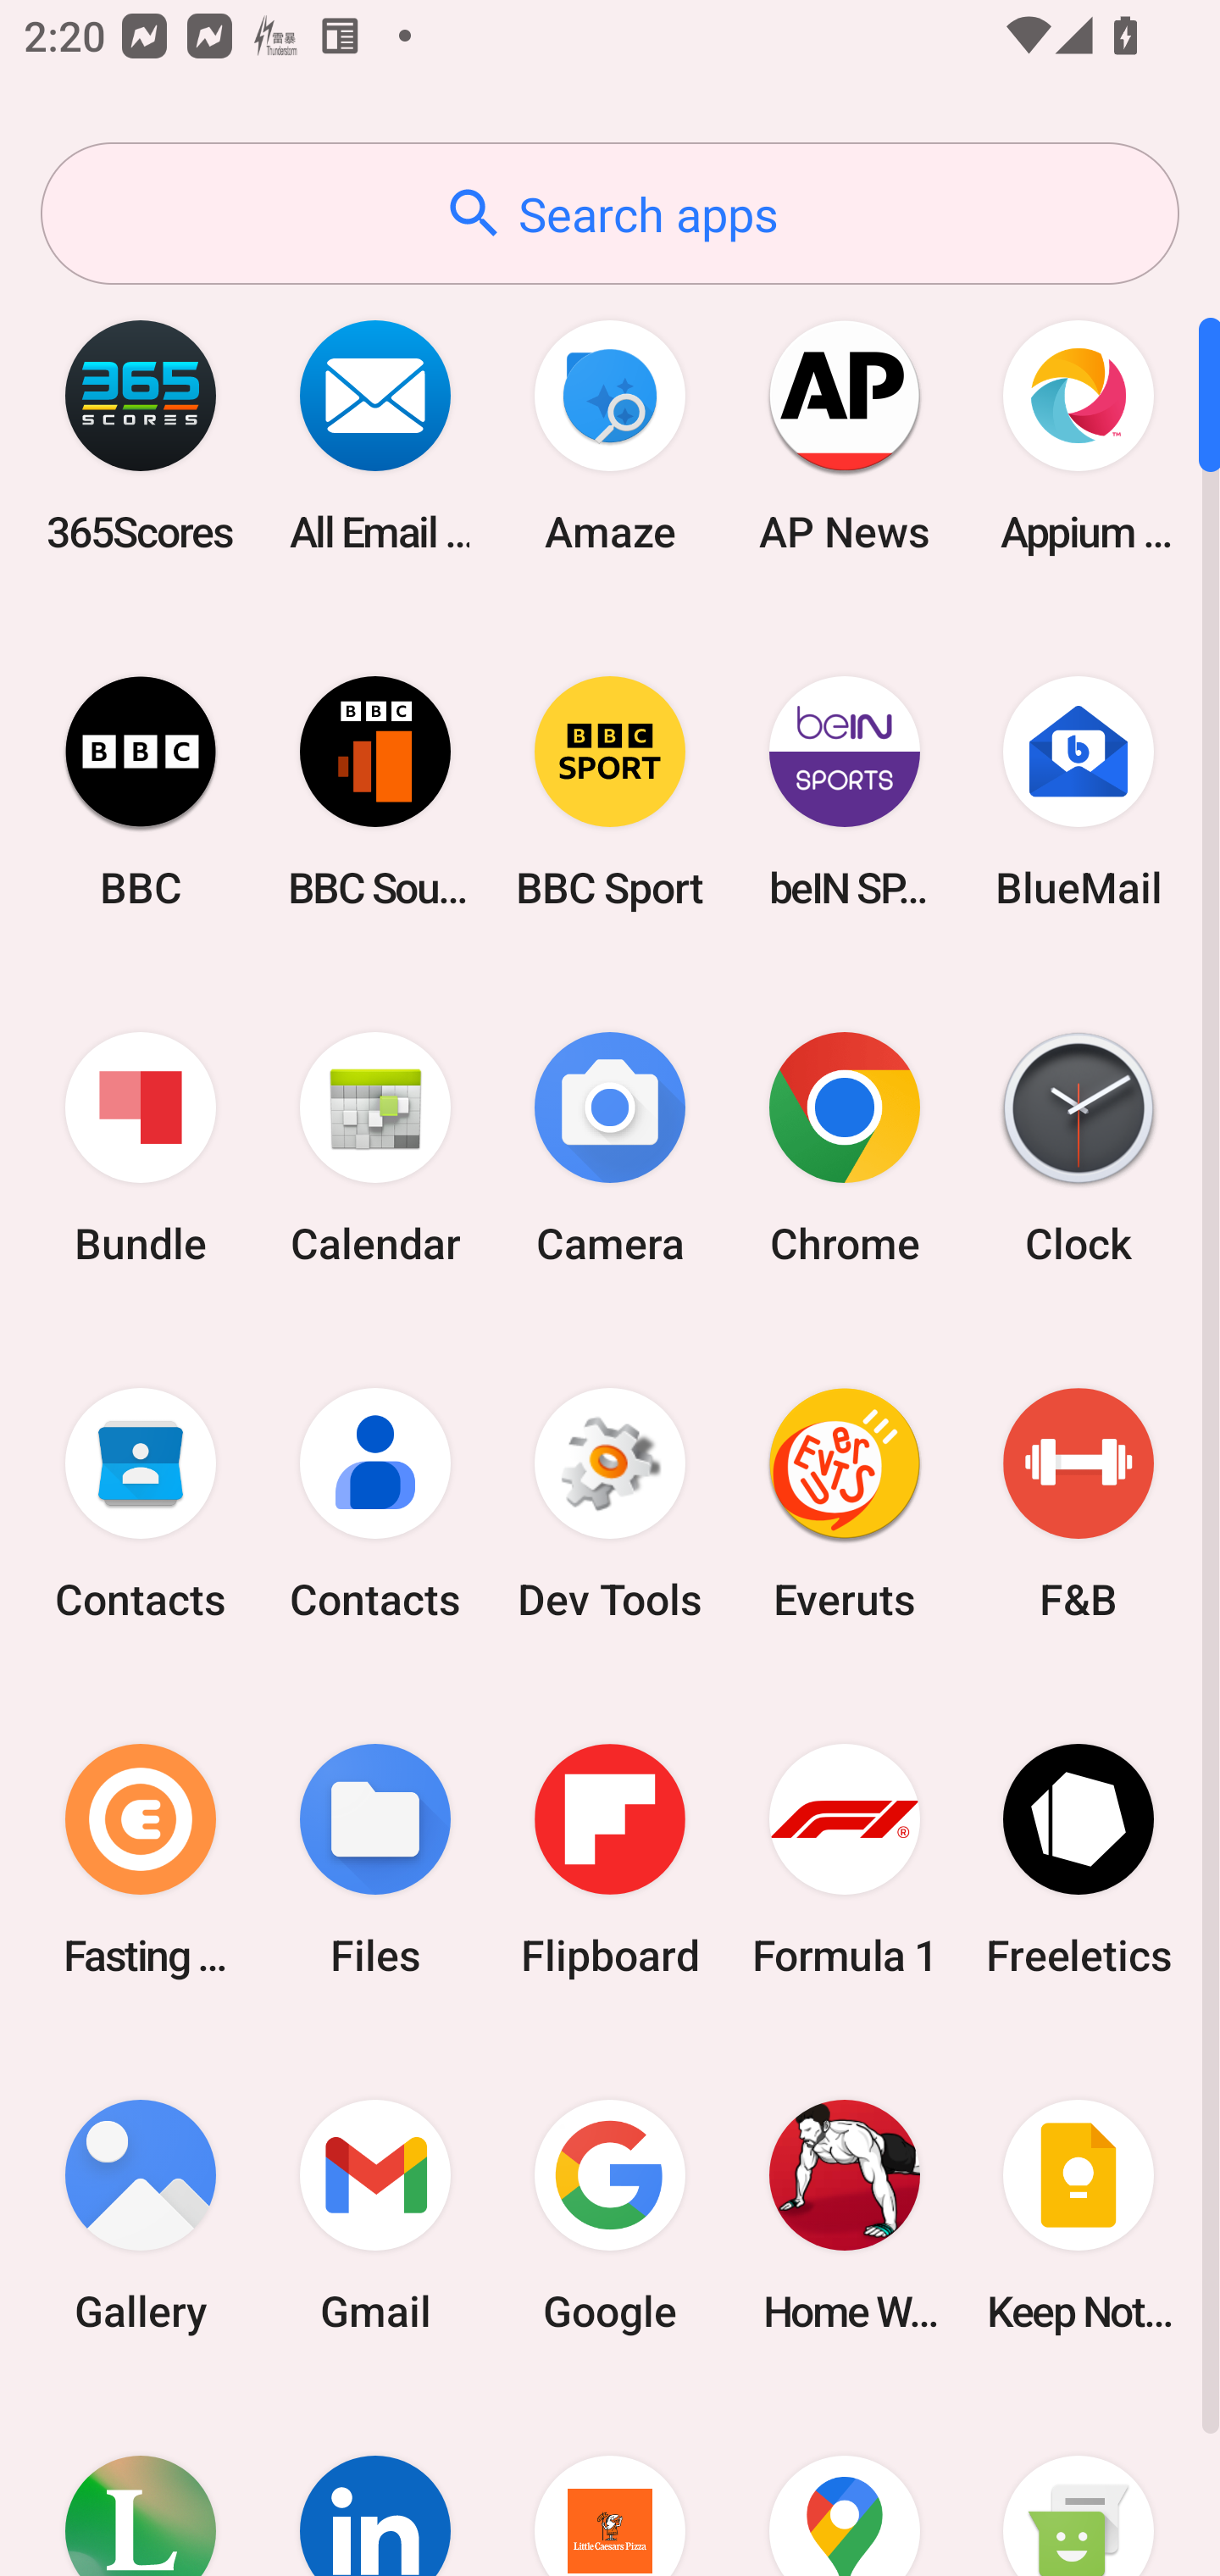  What do you see at coordinates (141, 1149) in the screenshot?
I see `Bundle` at bounding box center [141, 1149].